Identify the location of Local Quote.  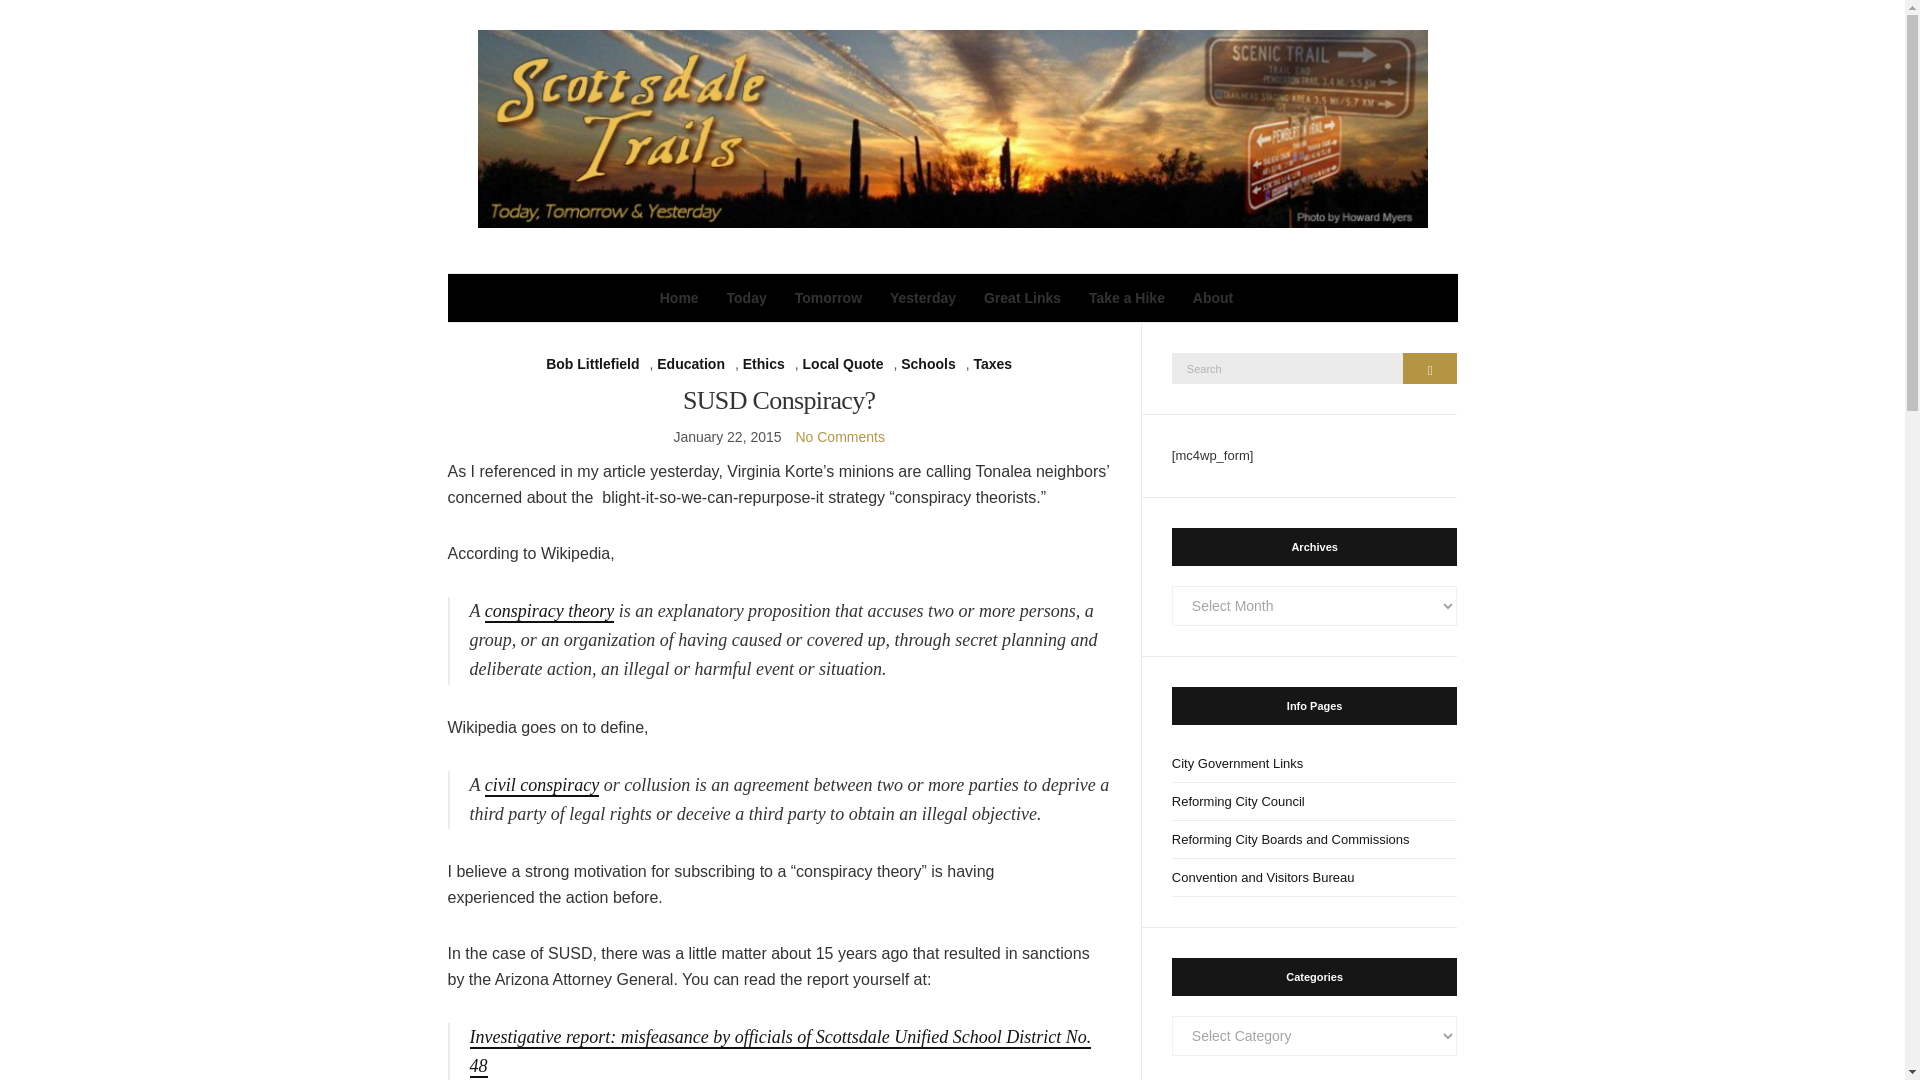
(842, 364).